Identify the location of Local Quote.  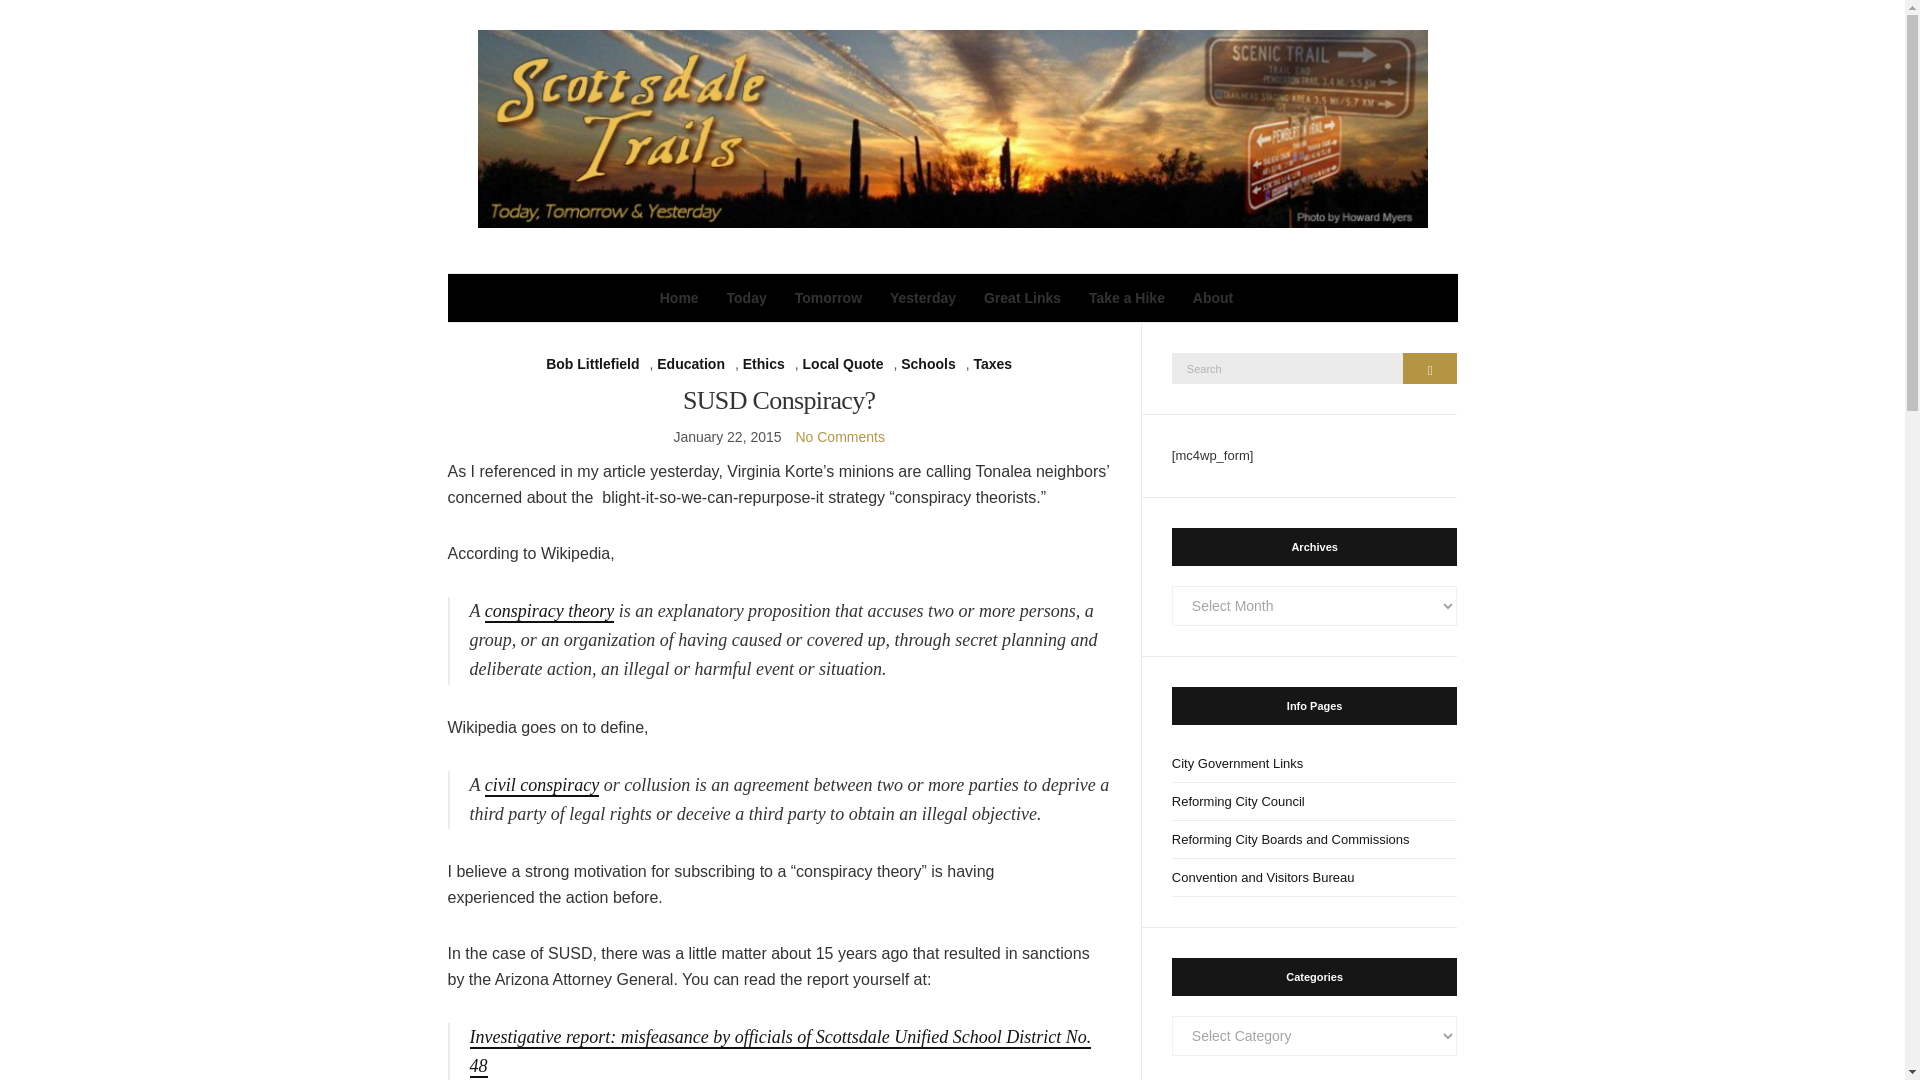
(842, 364).